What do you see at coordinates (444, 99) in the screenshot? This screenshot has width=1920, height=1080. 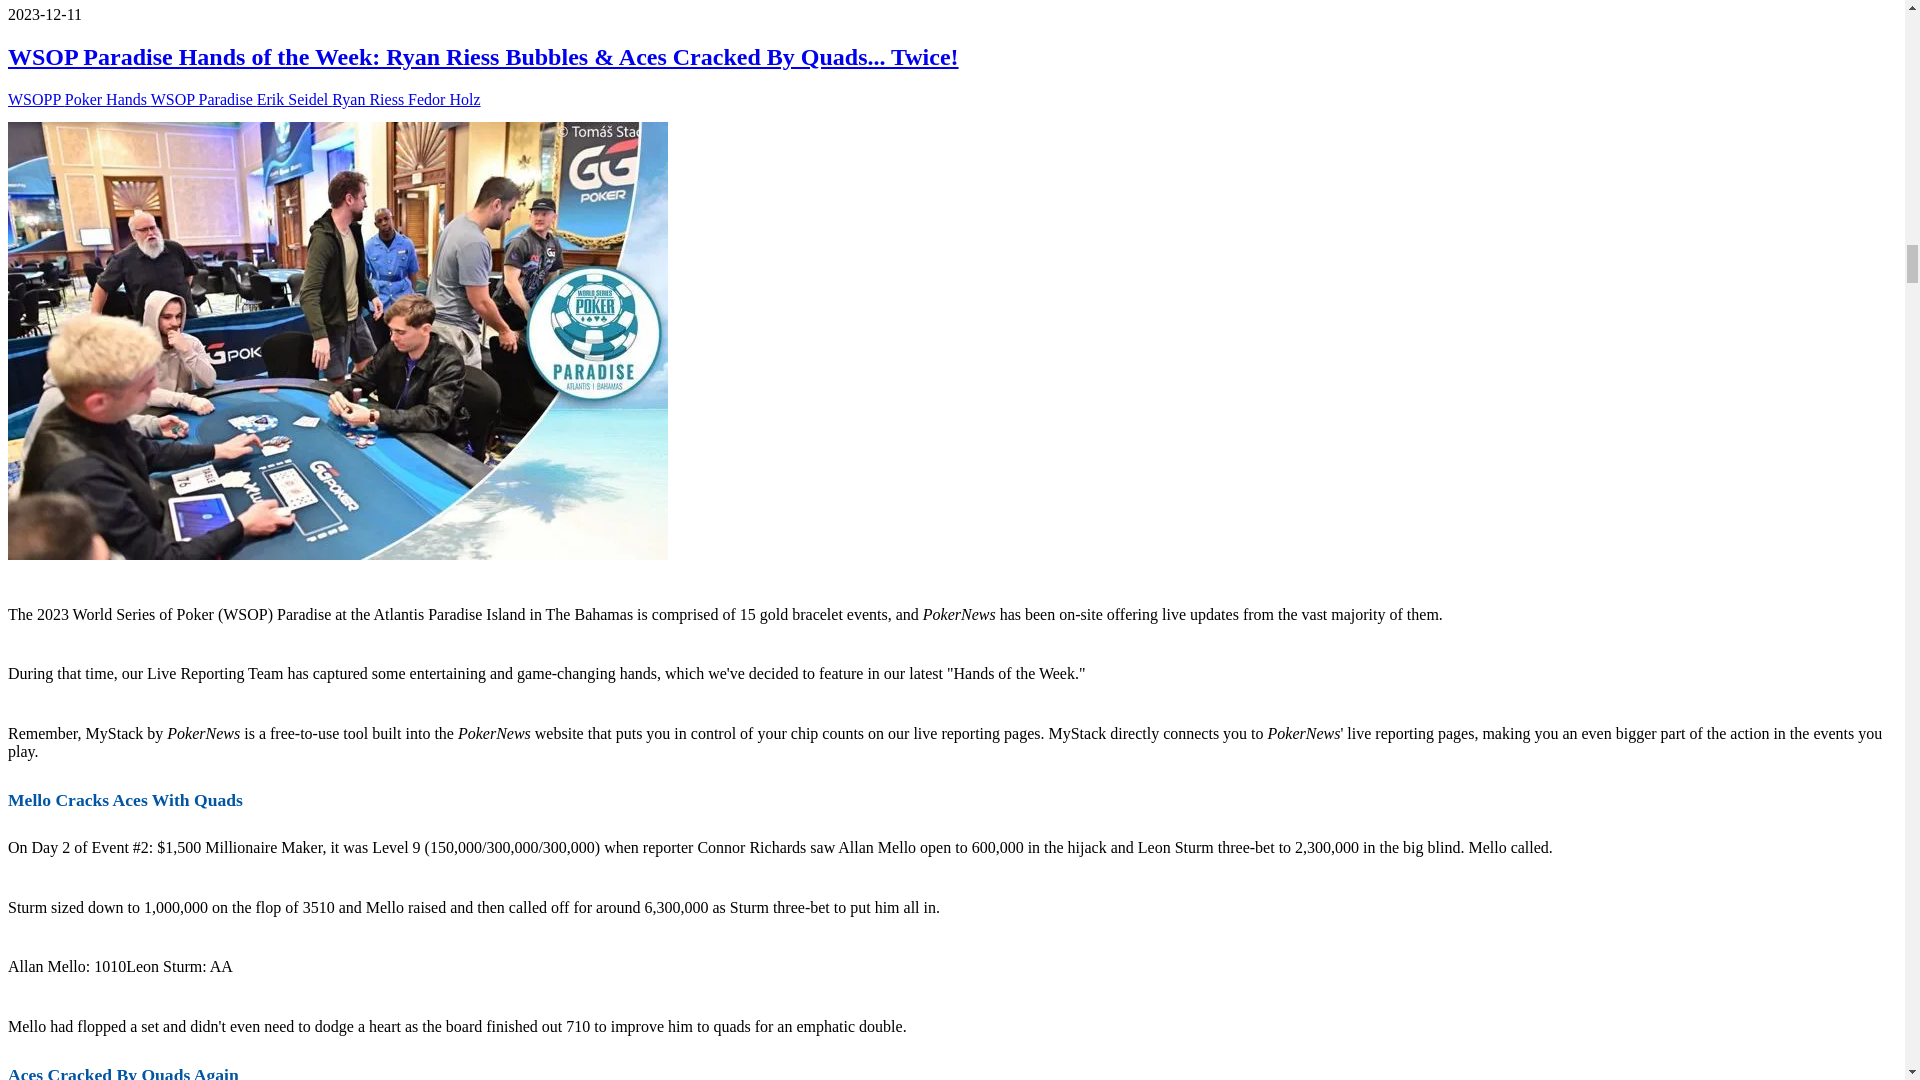 I see `Fedor` at bounding box center [444, 99].